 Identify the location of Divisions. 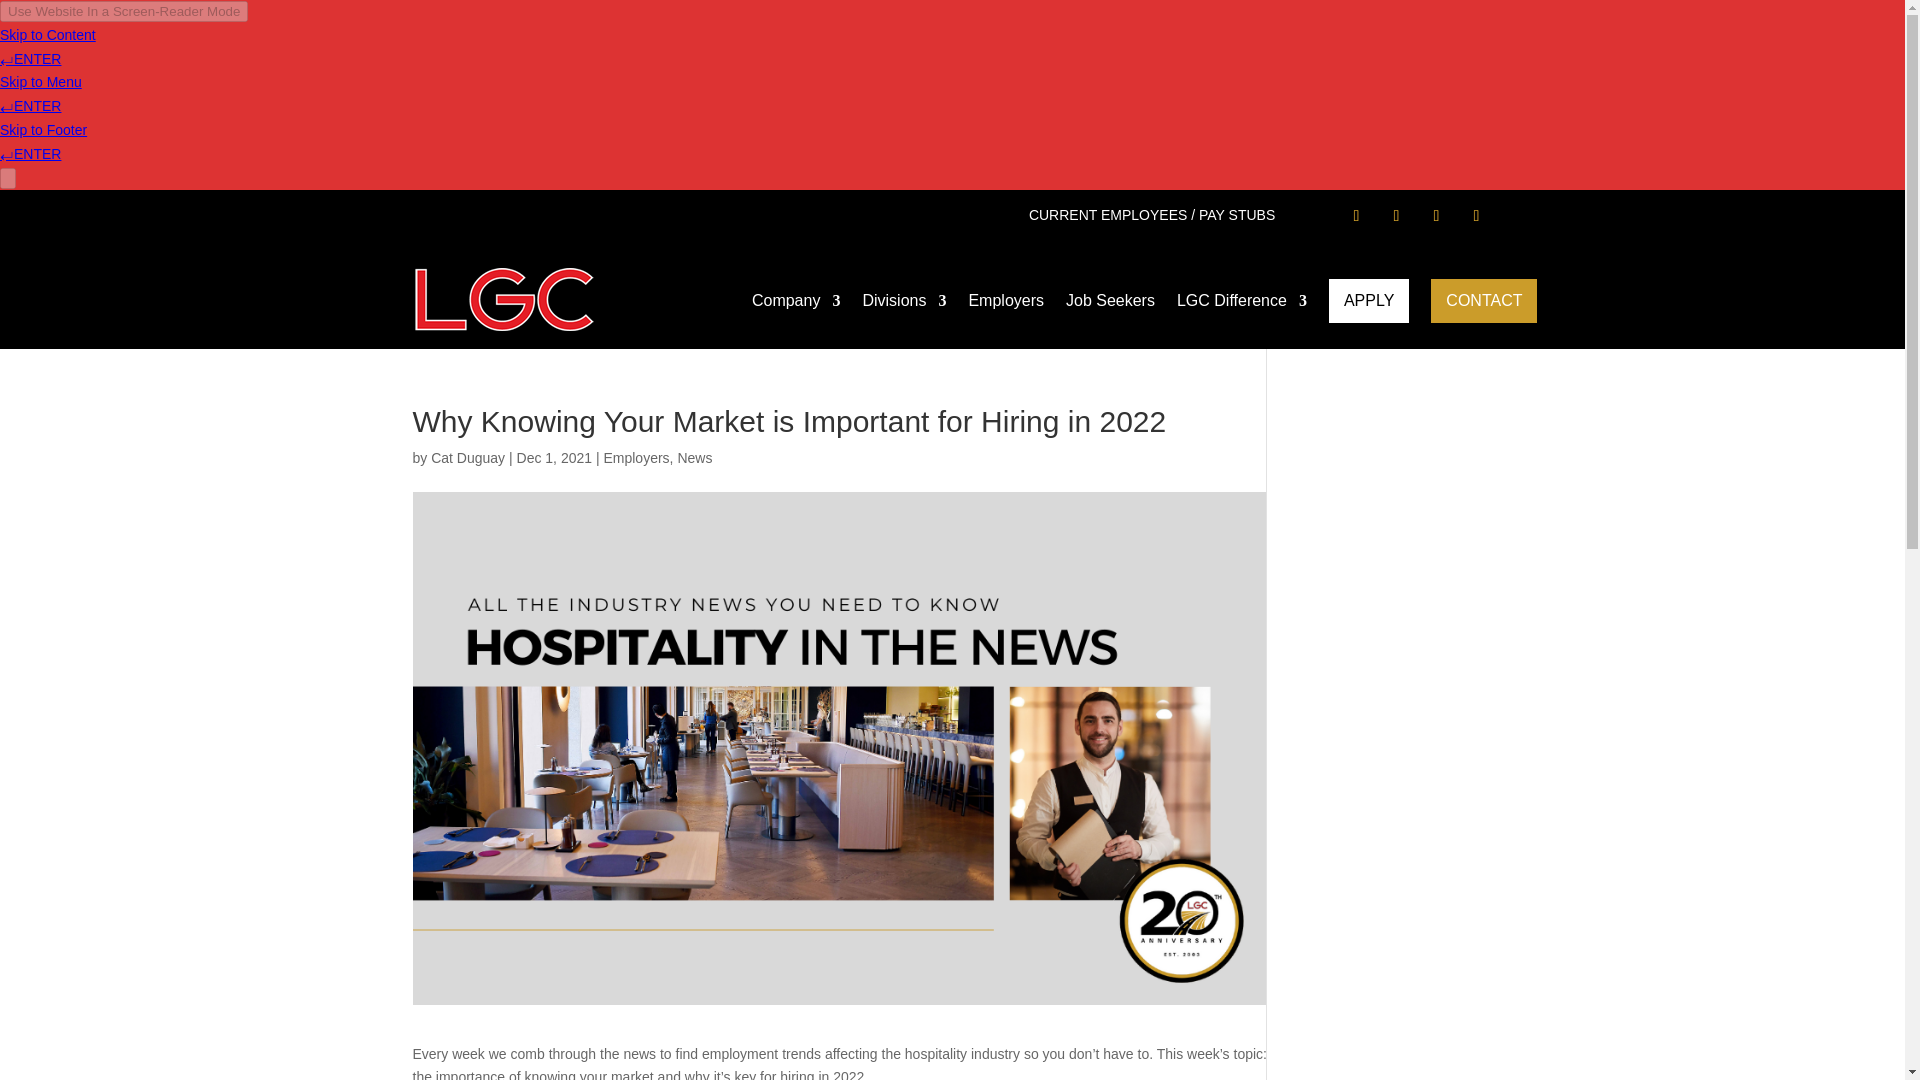
(904, 308).